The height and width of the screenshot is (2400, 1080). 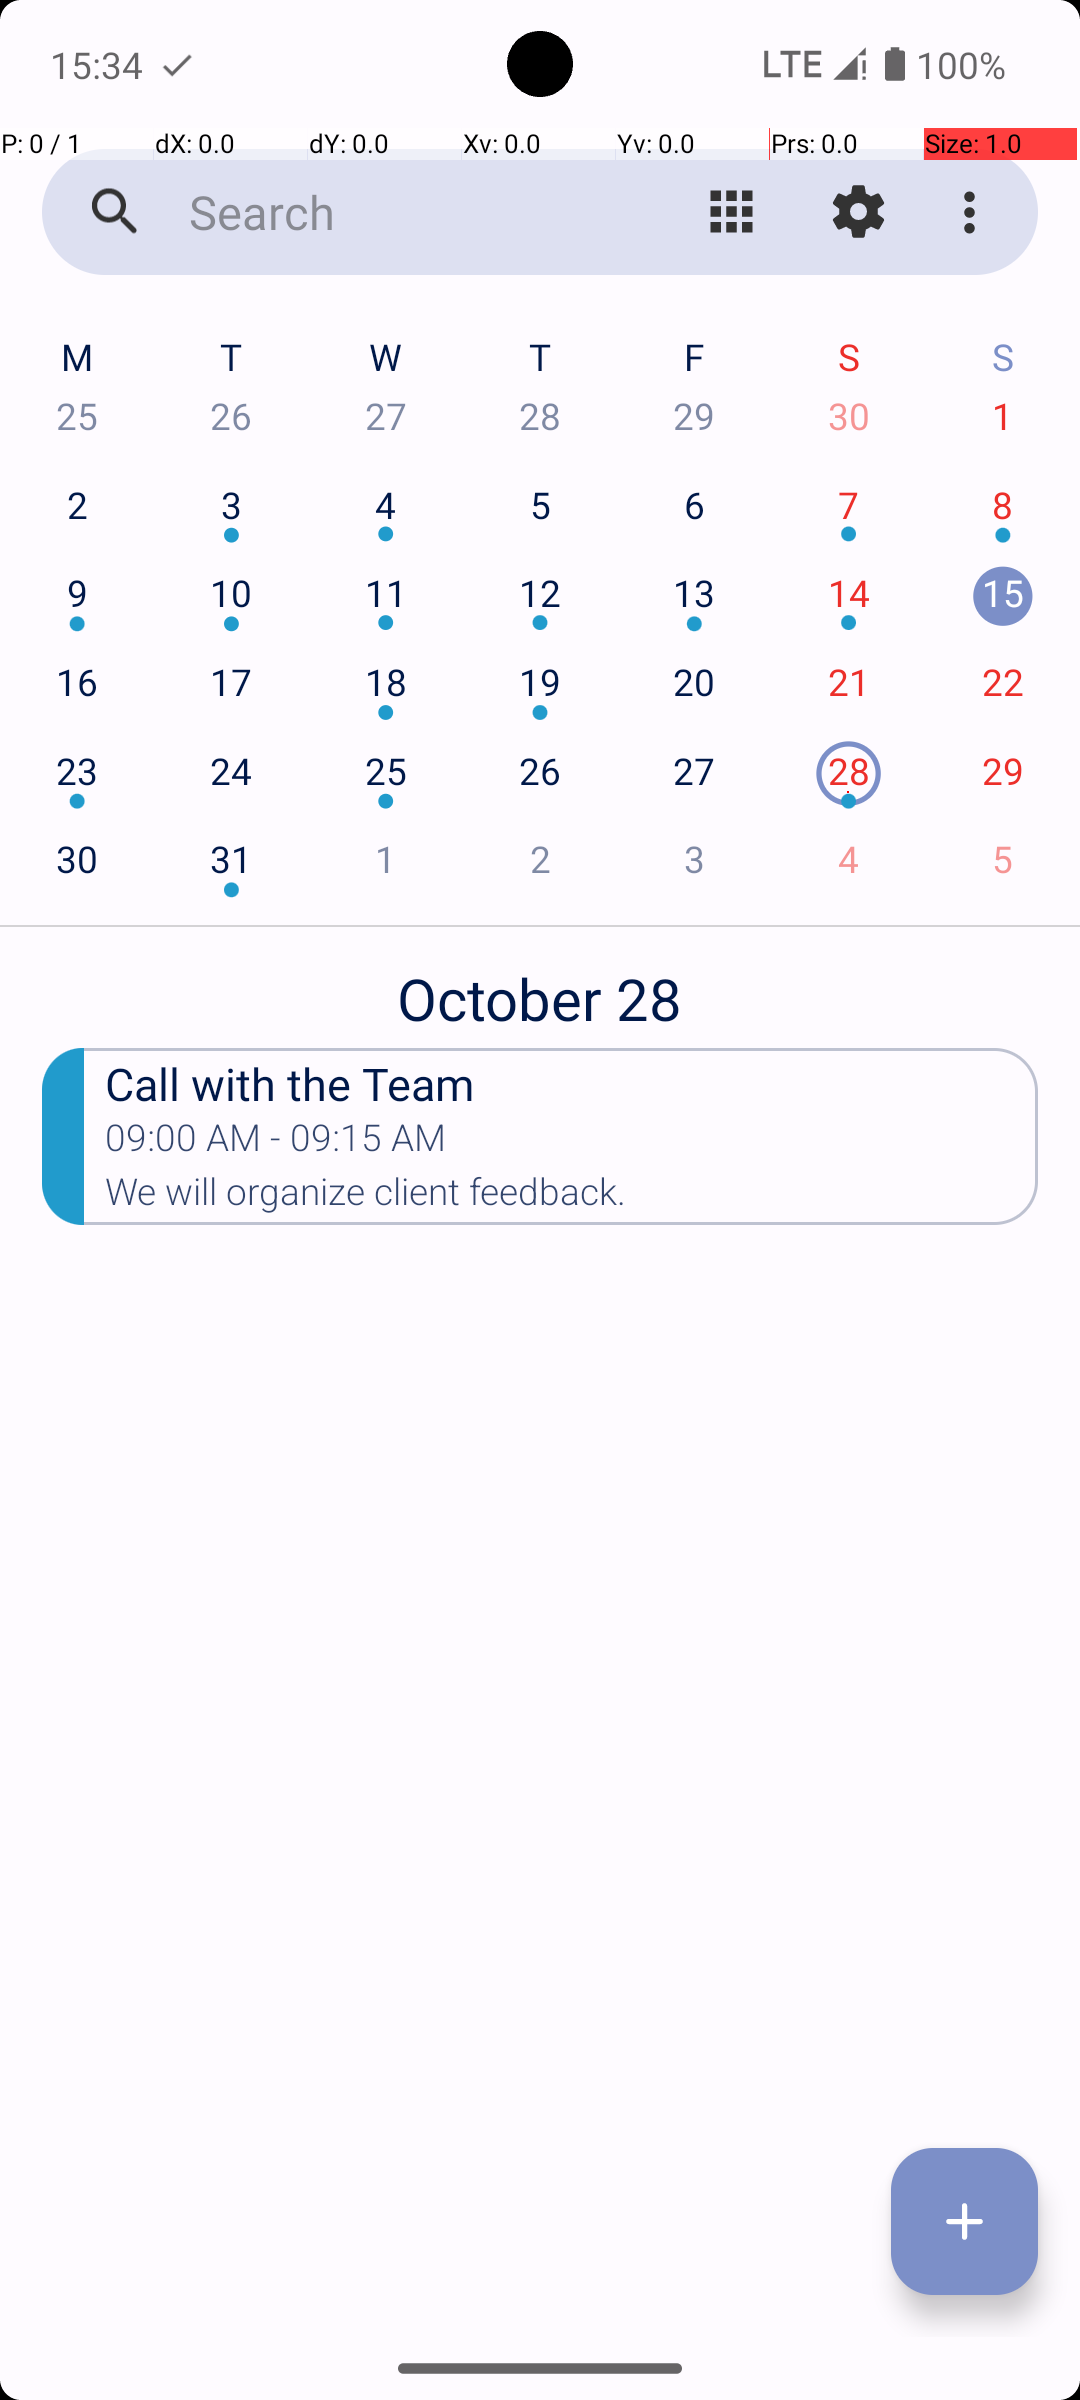 I want to click on 09:00 AM - 09:15 AM, so click(x=276, y=1144).